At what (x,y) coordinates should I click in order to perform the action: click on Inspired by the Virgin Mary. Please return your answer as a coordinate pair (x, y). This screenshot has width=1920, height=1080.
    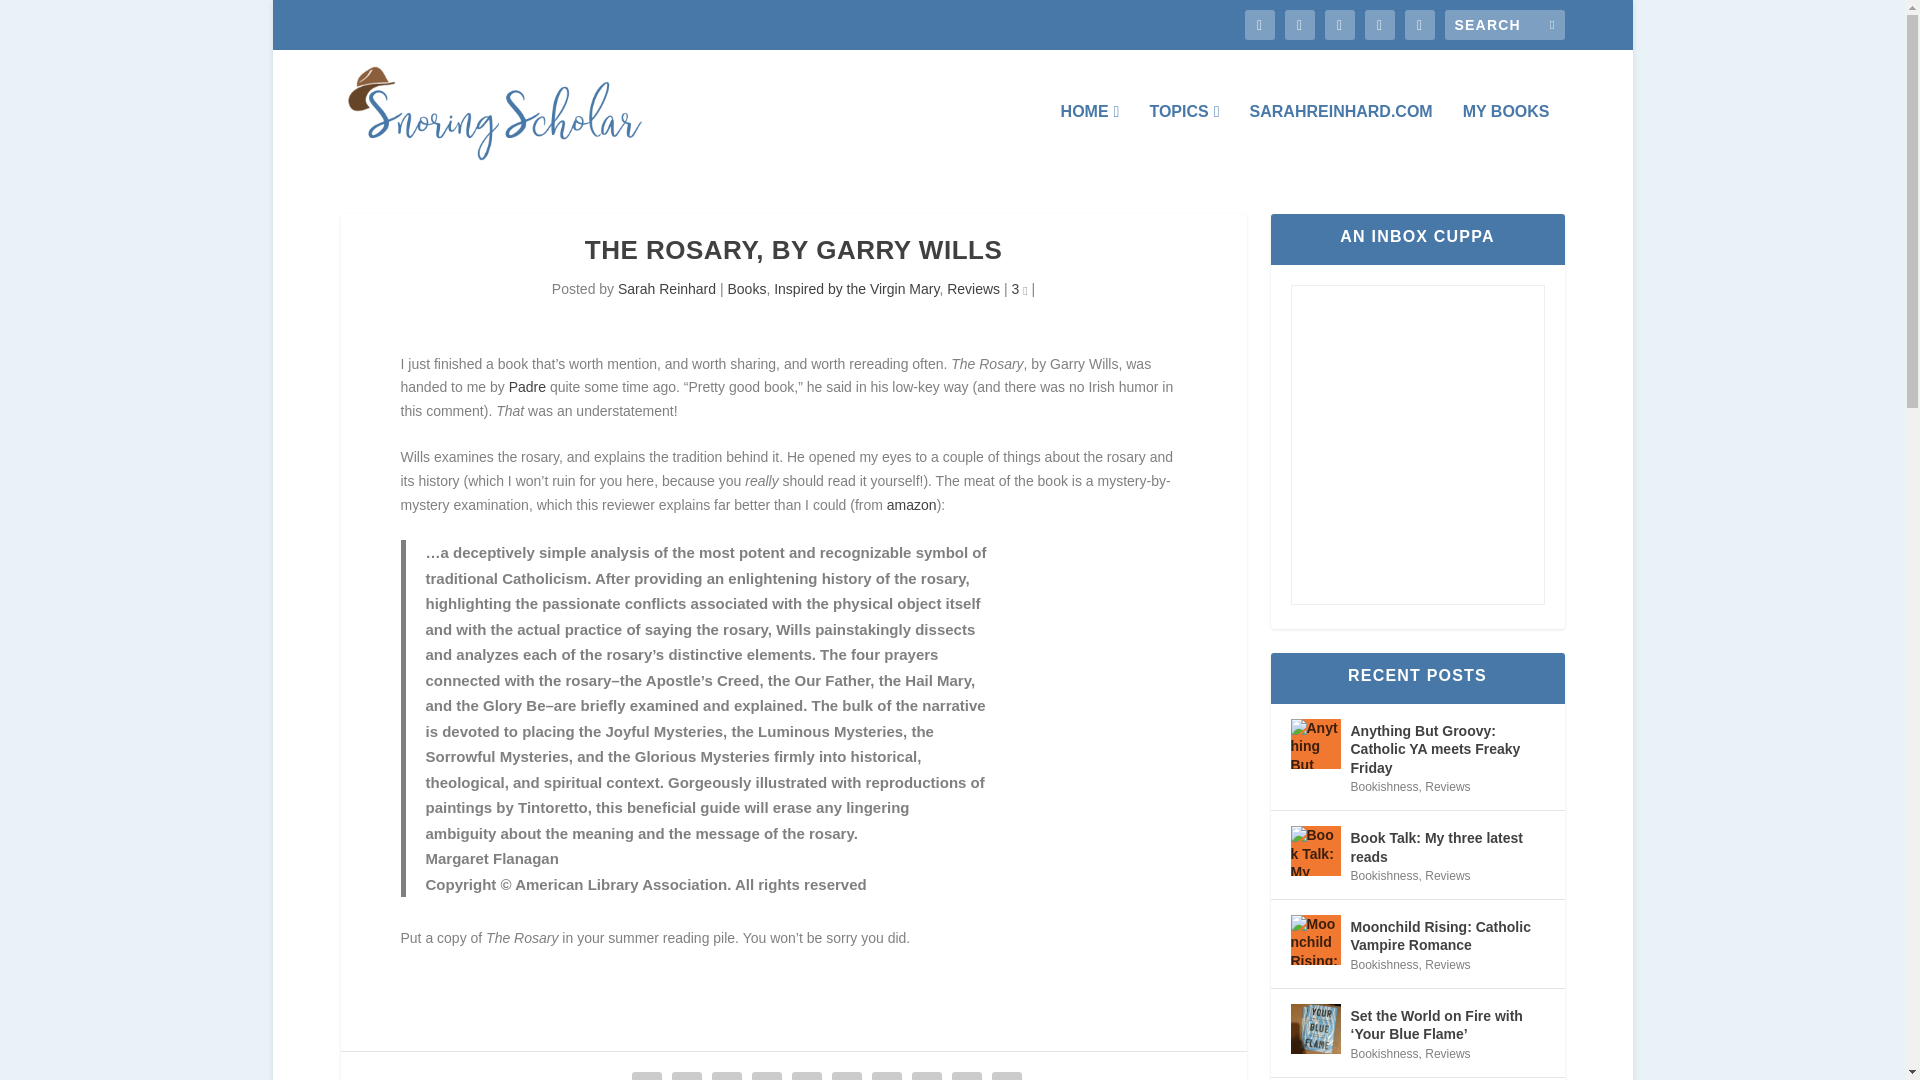
    Looking at the image, I should click on (856, 288).